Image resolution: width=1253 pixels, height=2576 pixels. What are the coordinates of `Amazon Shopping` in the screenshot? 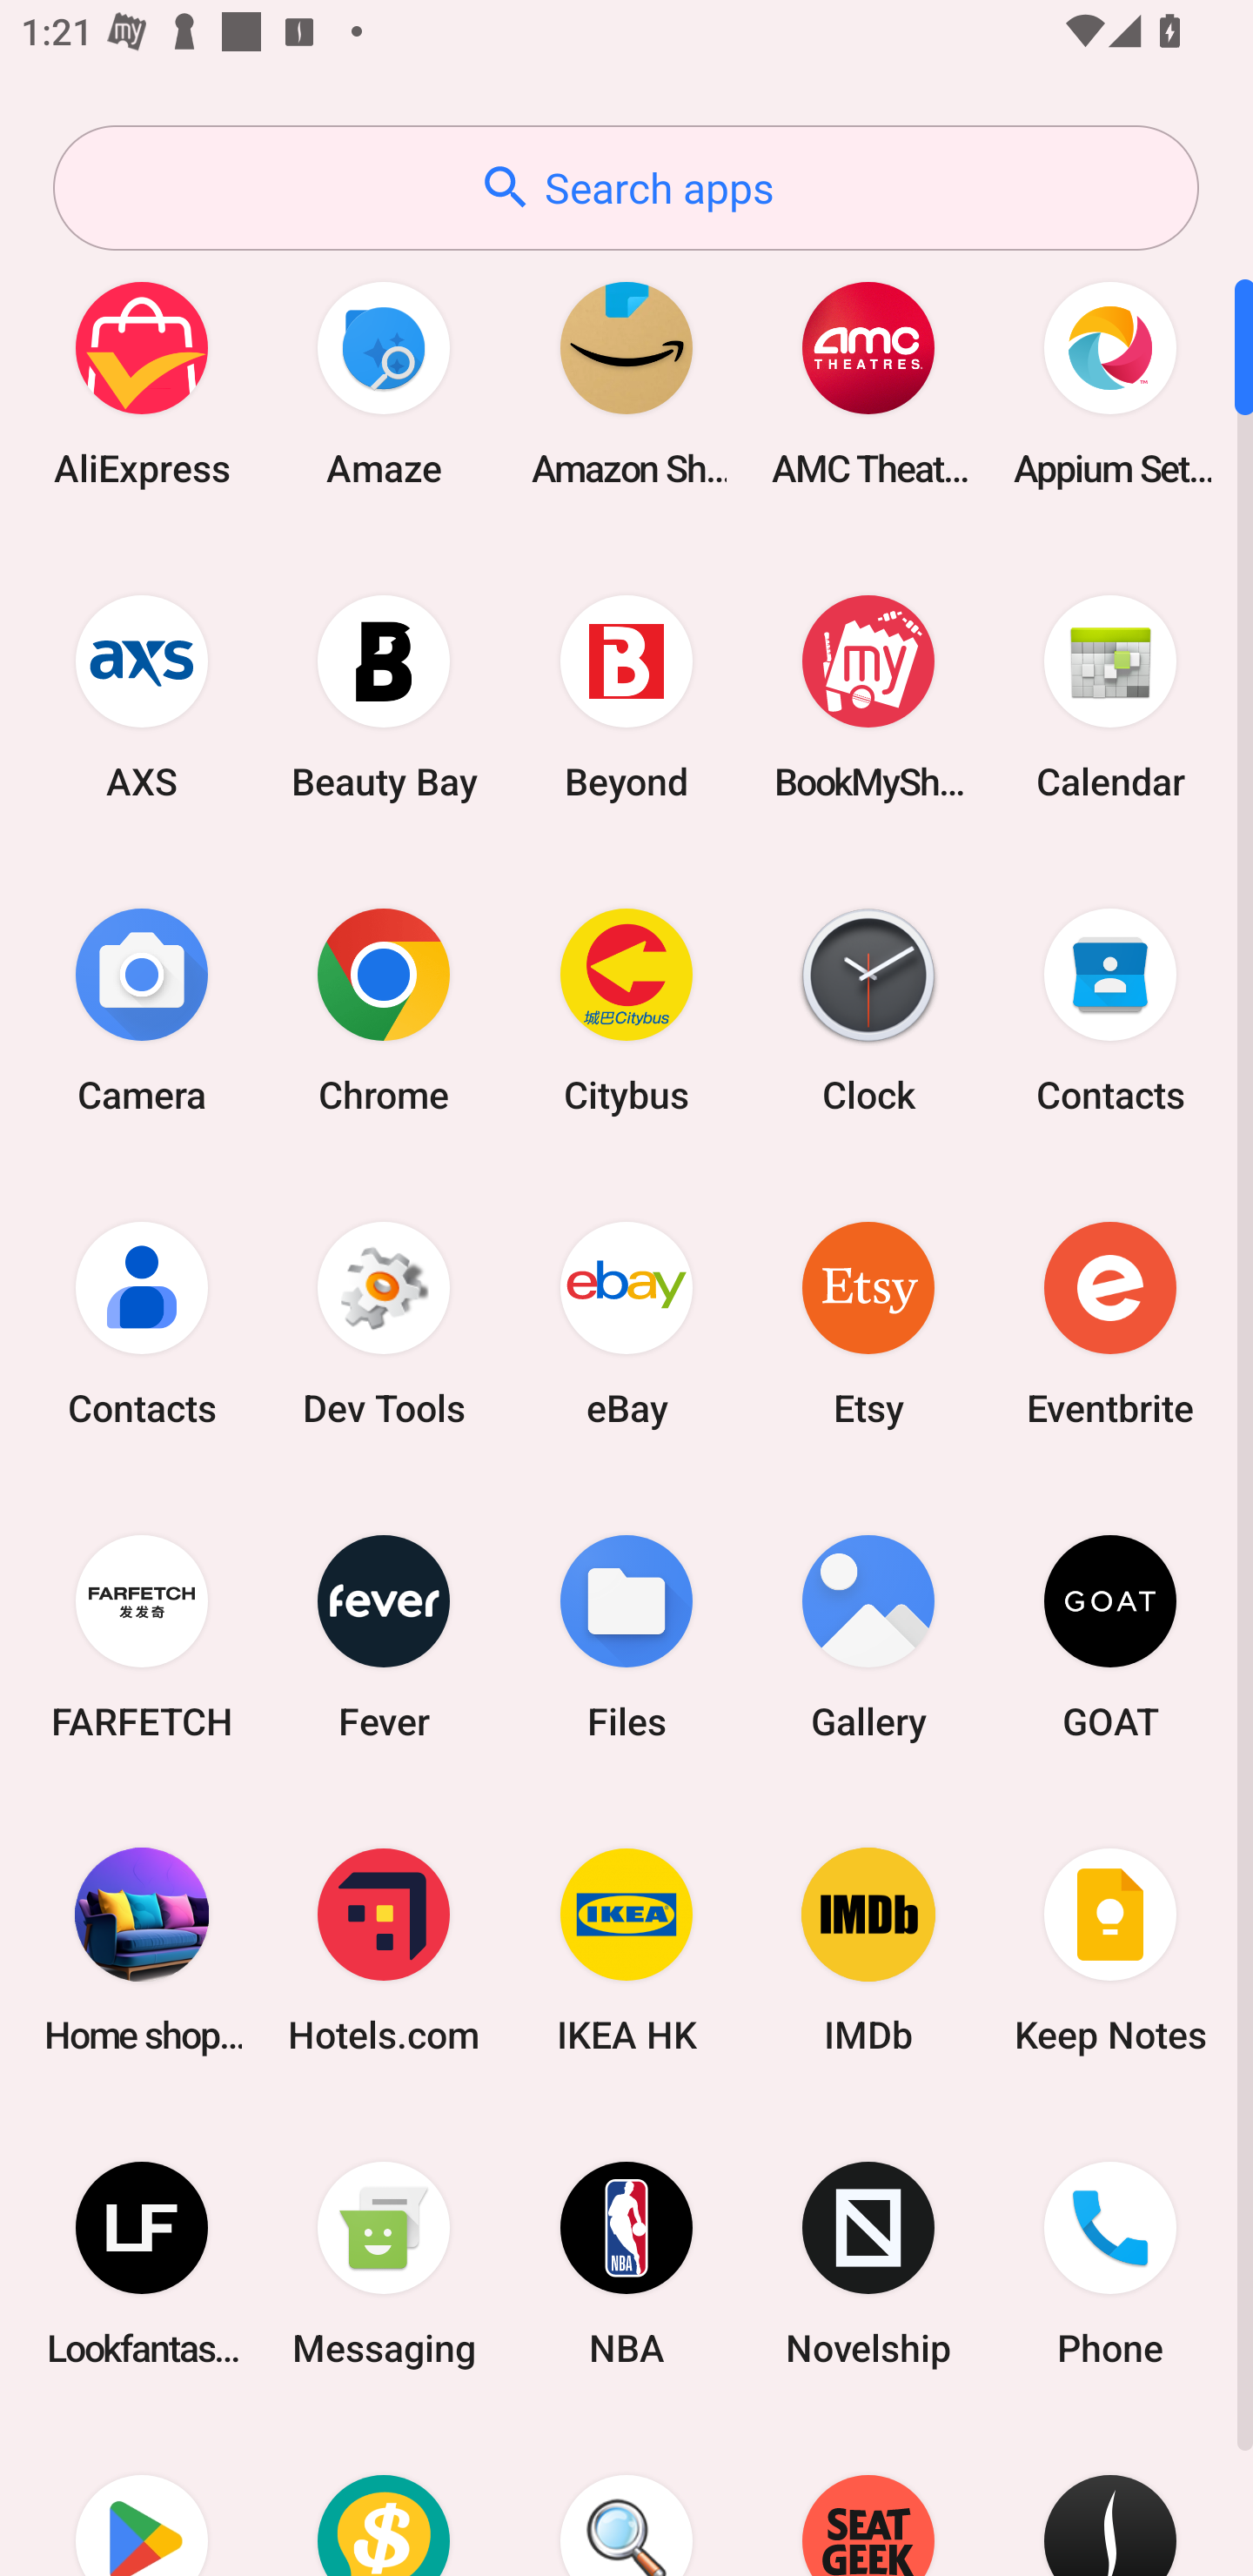 It's located at (626, 383).